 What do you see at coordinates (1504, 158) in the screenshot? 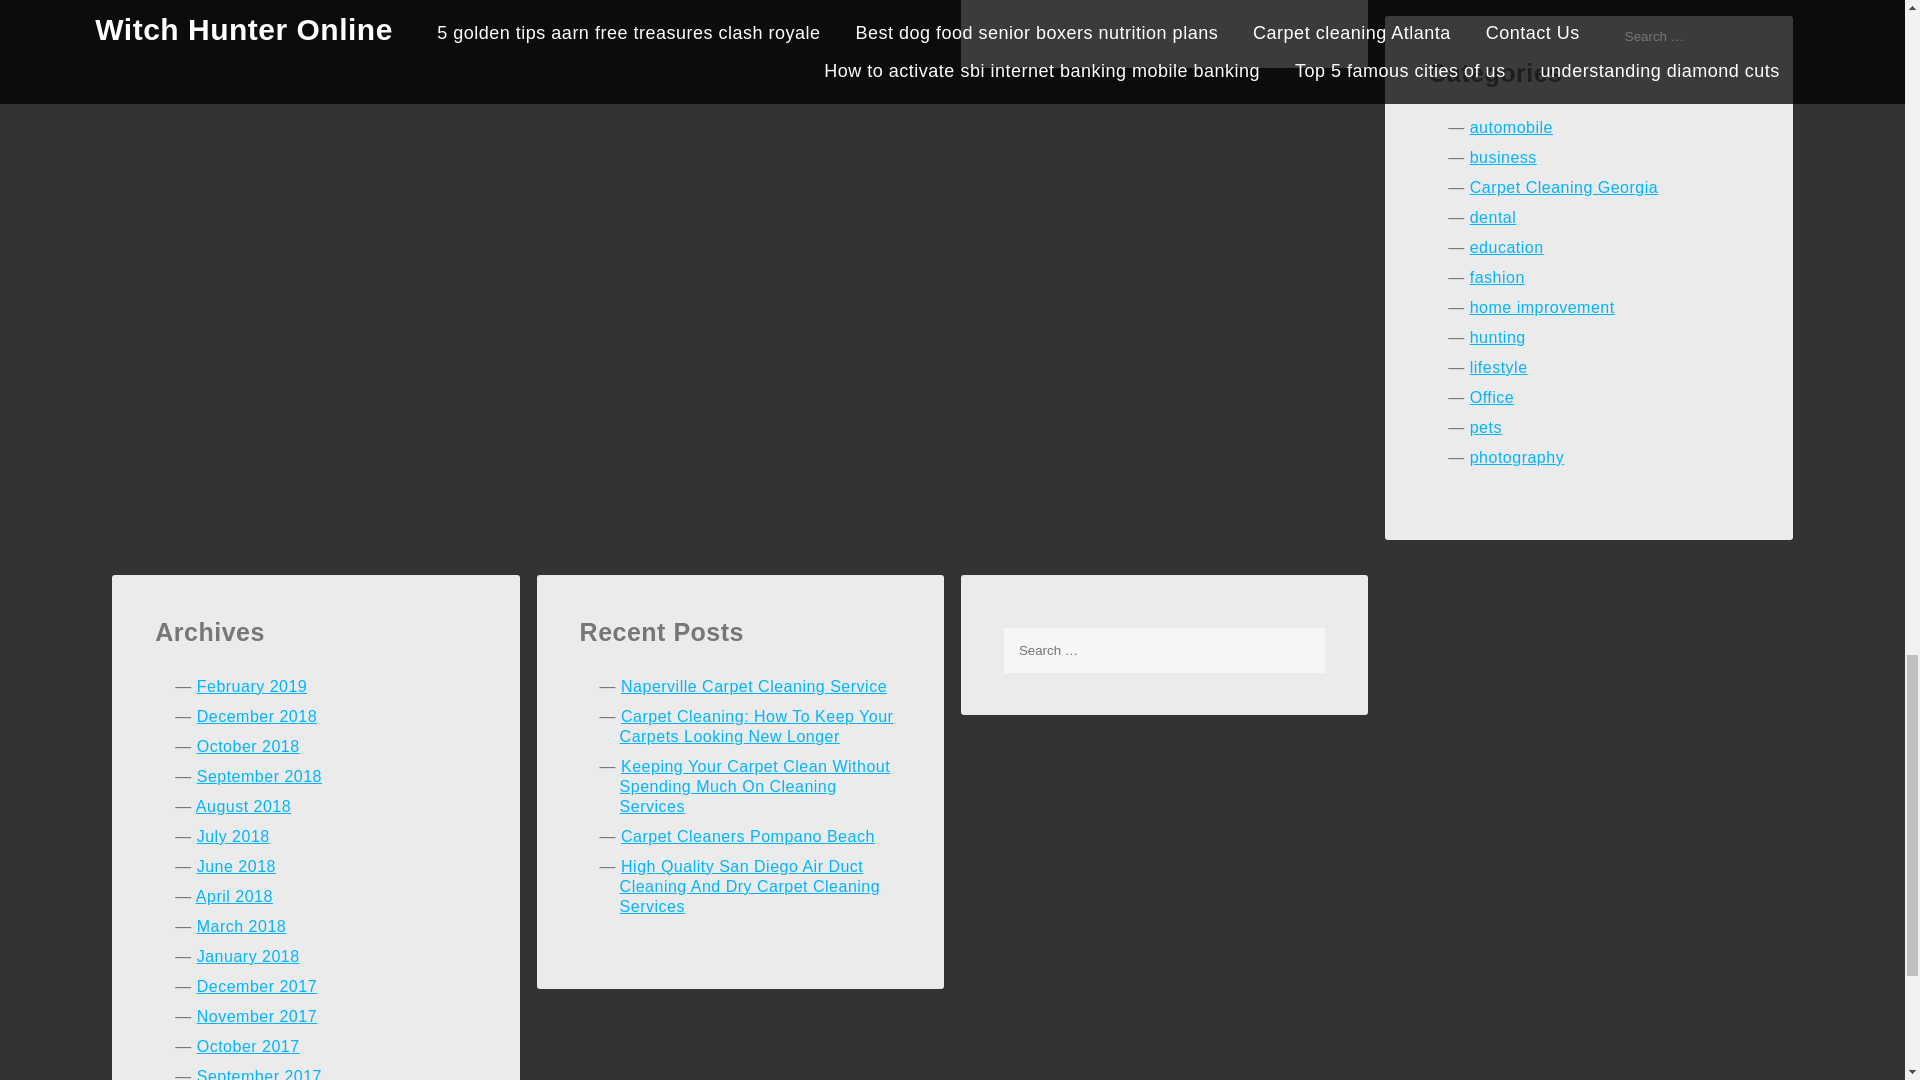
I see `business` at bounding box center [1504, 158].